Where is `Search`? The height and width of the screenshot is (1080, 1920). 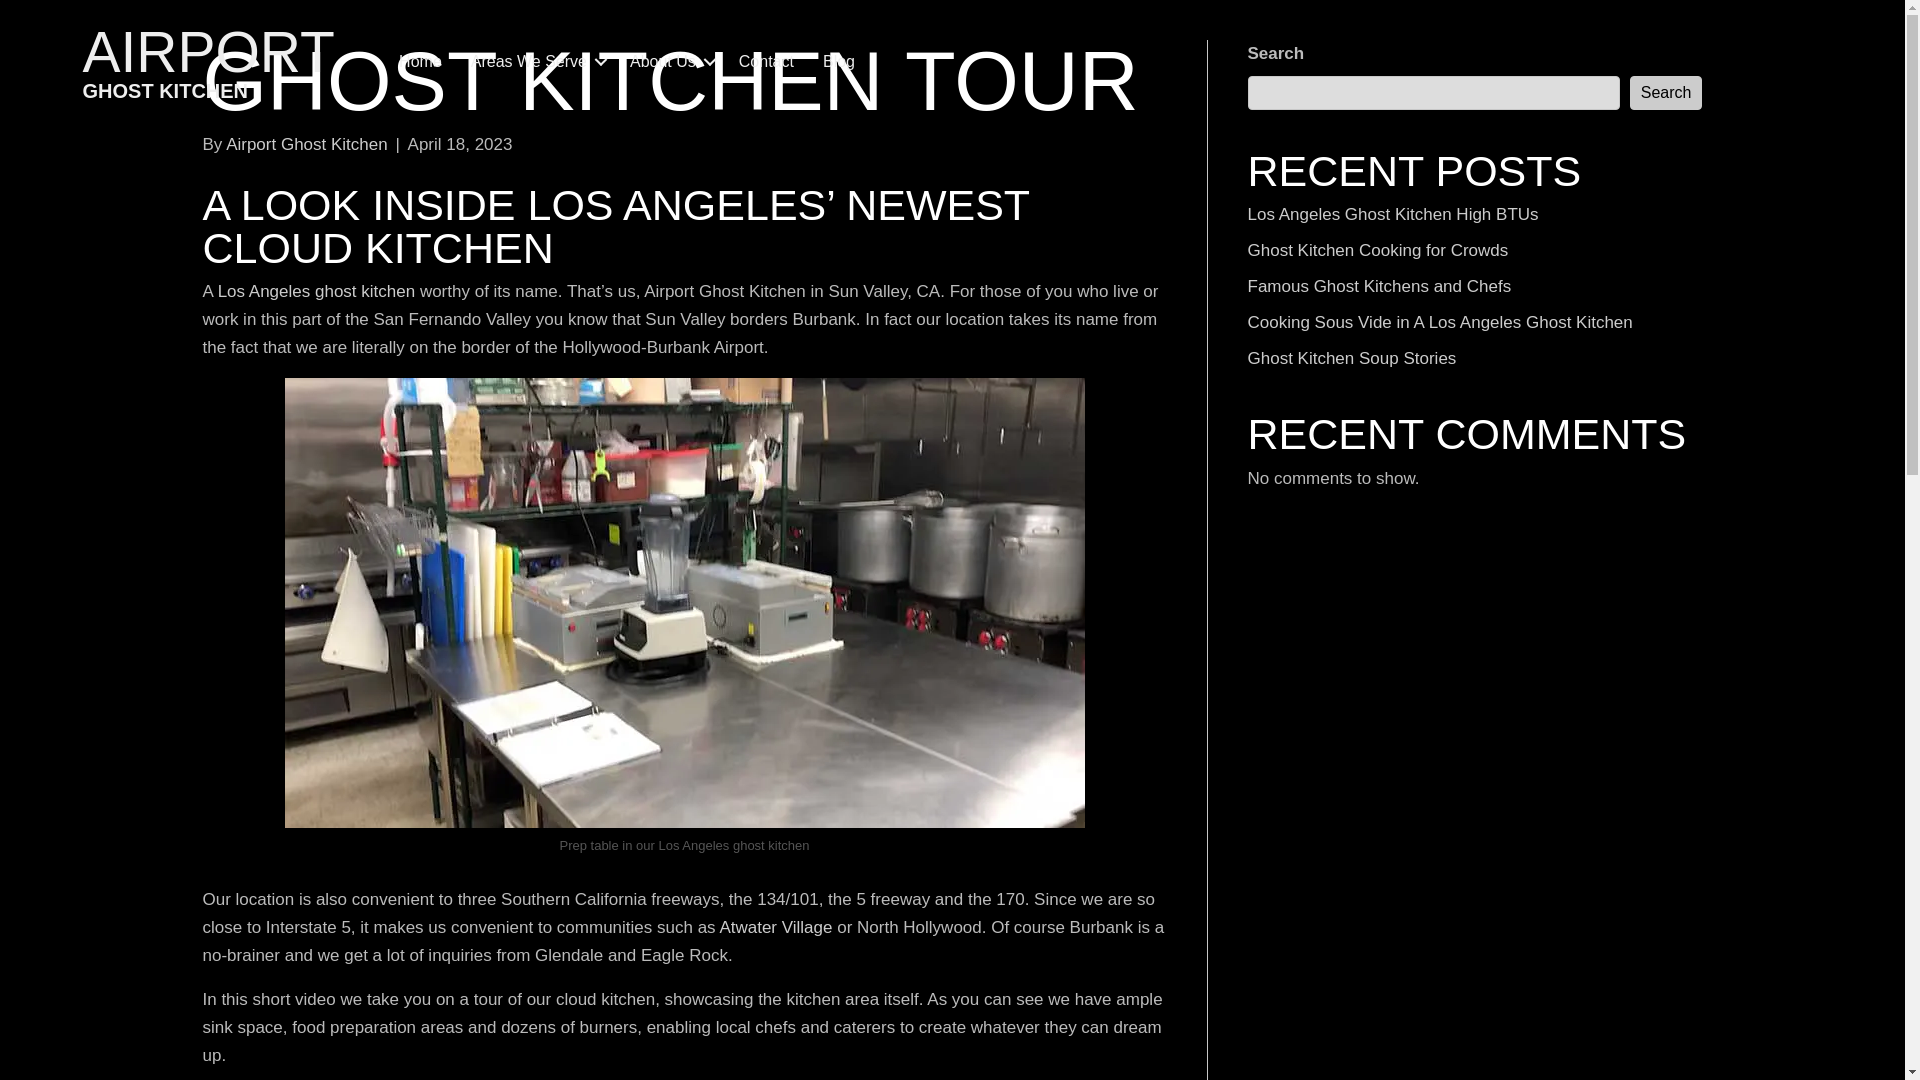
Search is located at coordinates (1666, 92).